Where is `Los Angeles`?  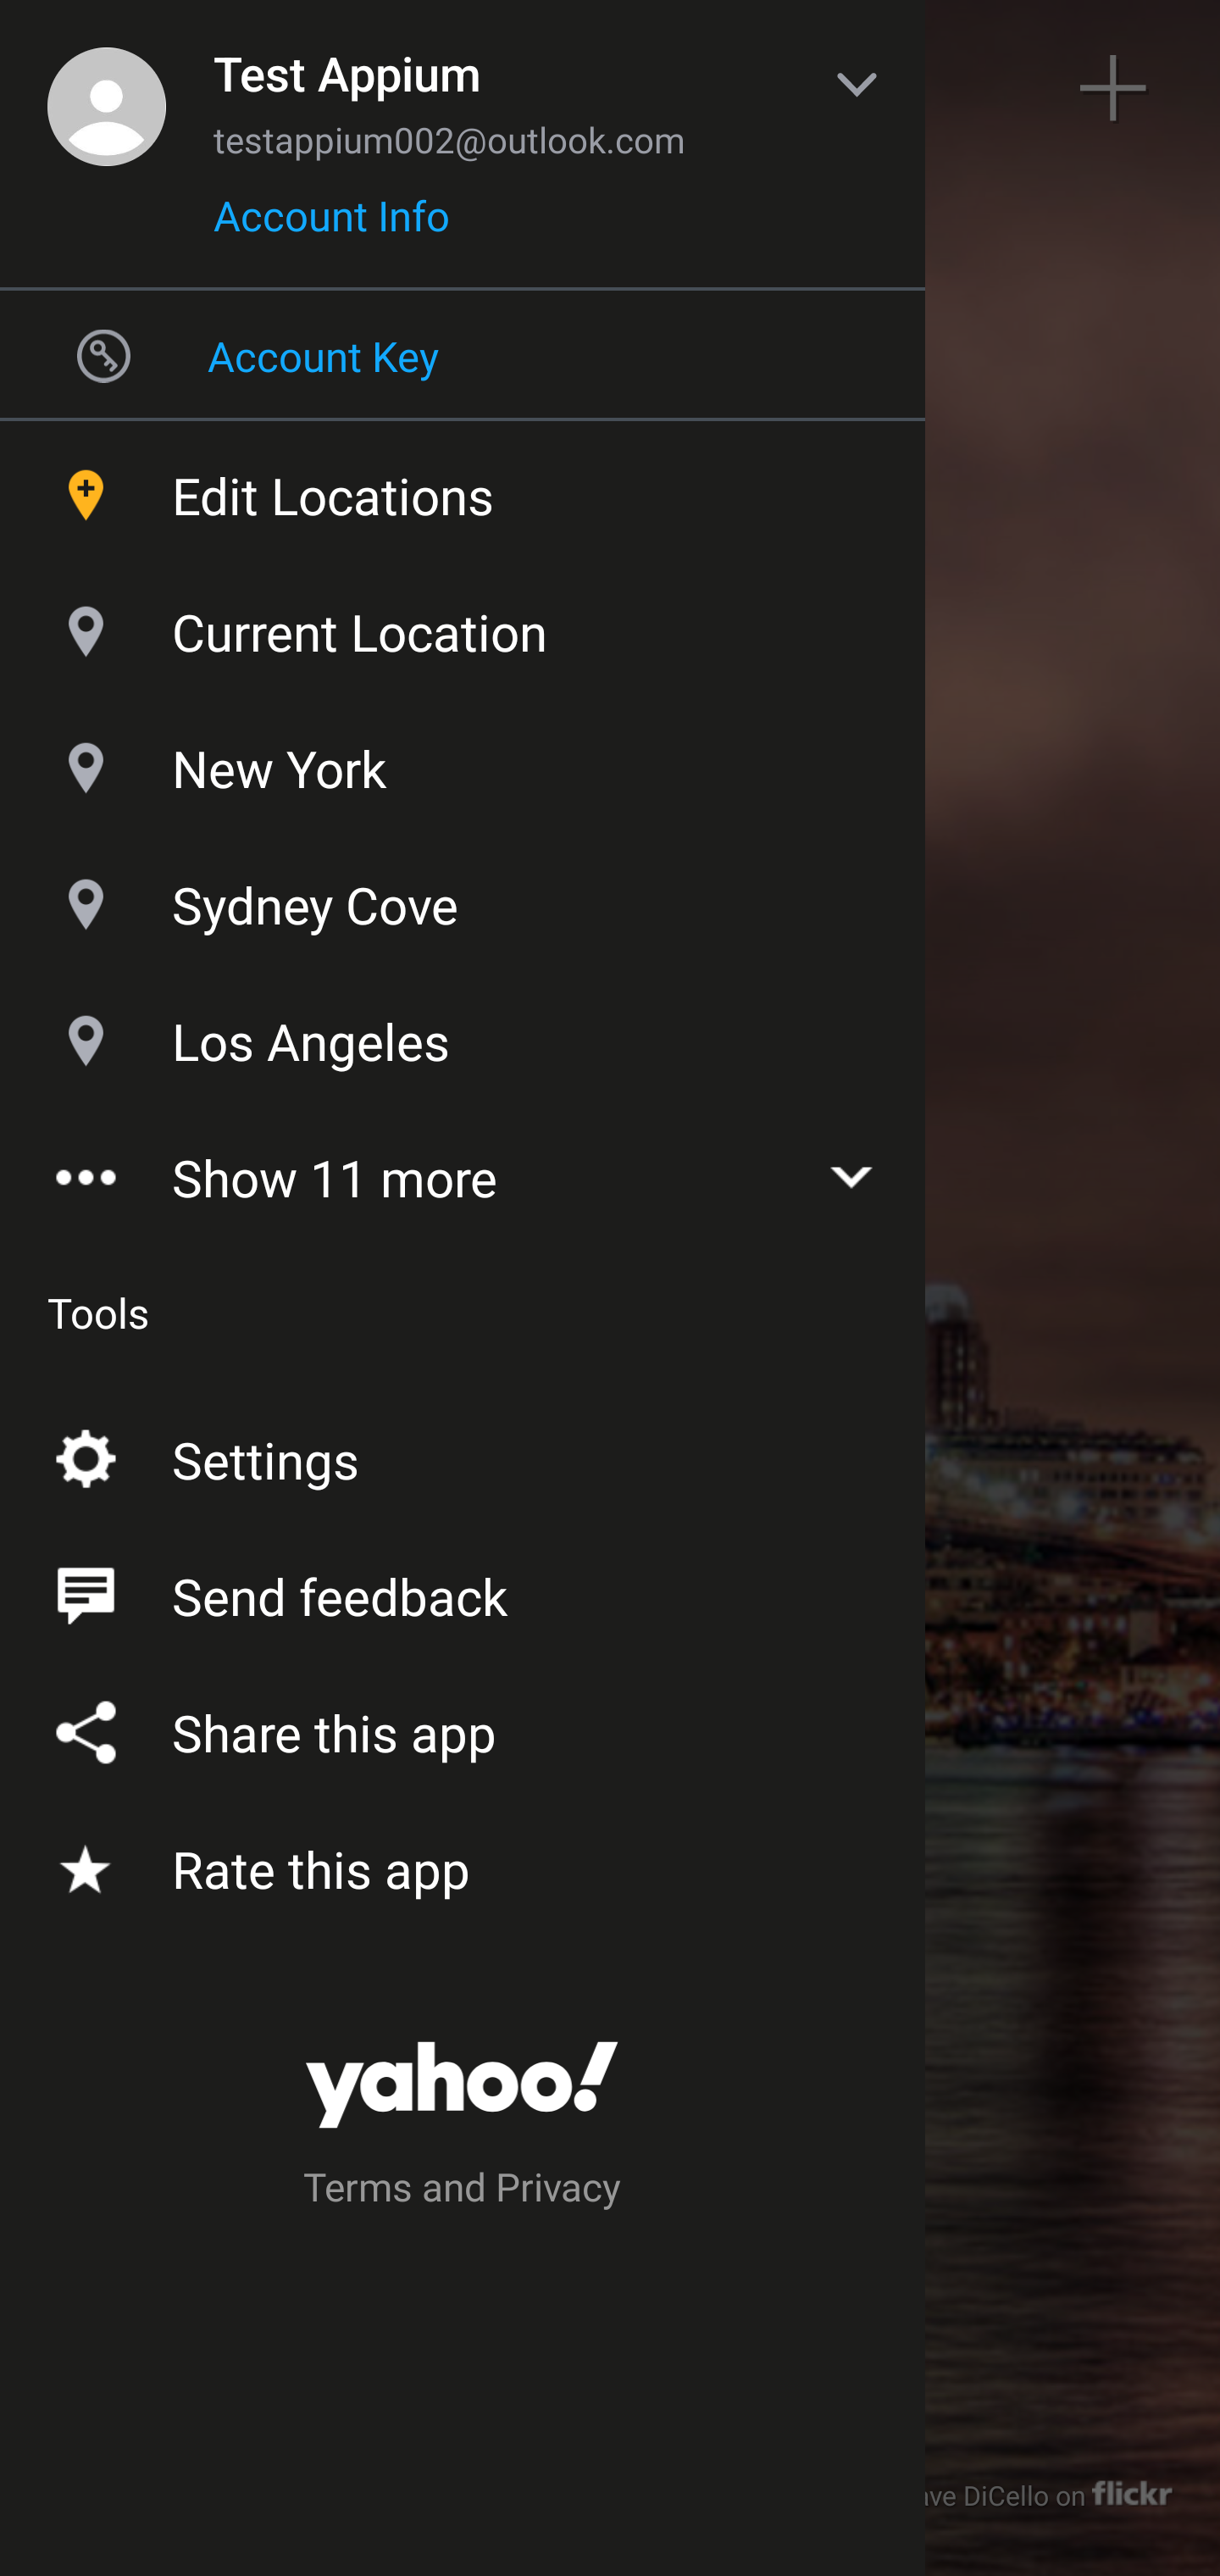 Los Angeles is located at coordinates (463, 1034).